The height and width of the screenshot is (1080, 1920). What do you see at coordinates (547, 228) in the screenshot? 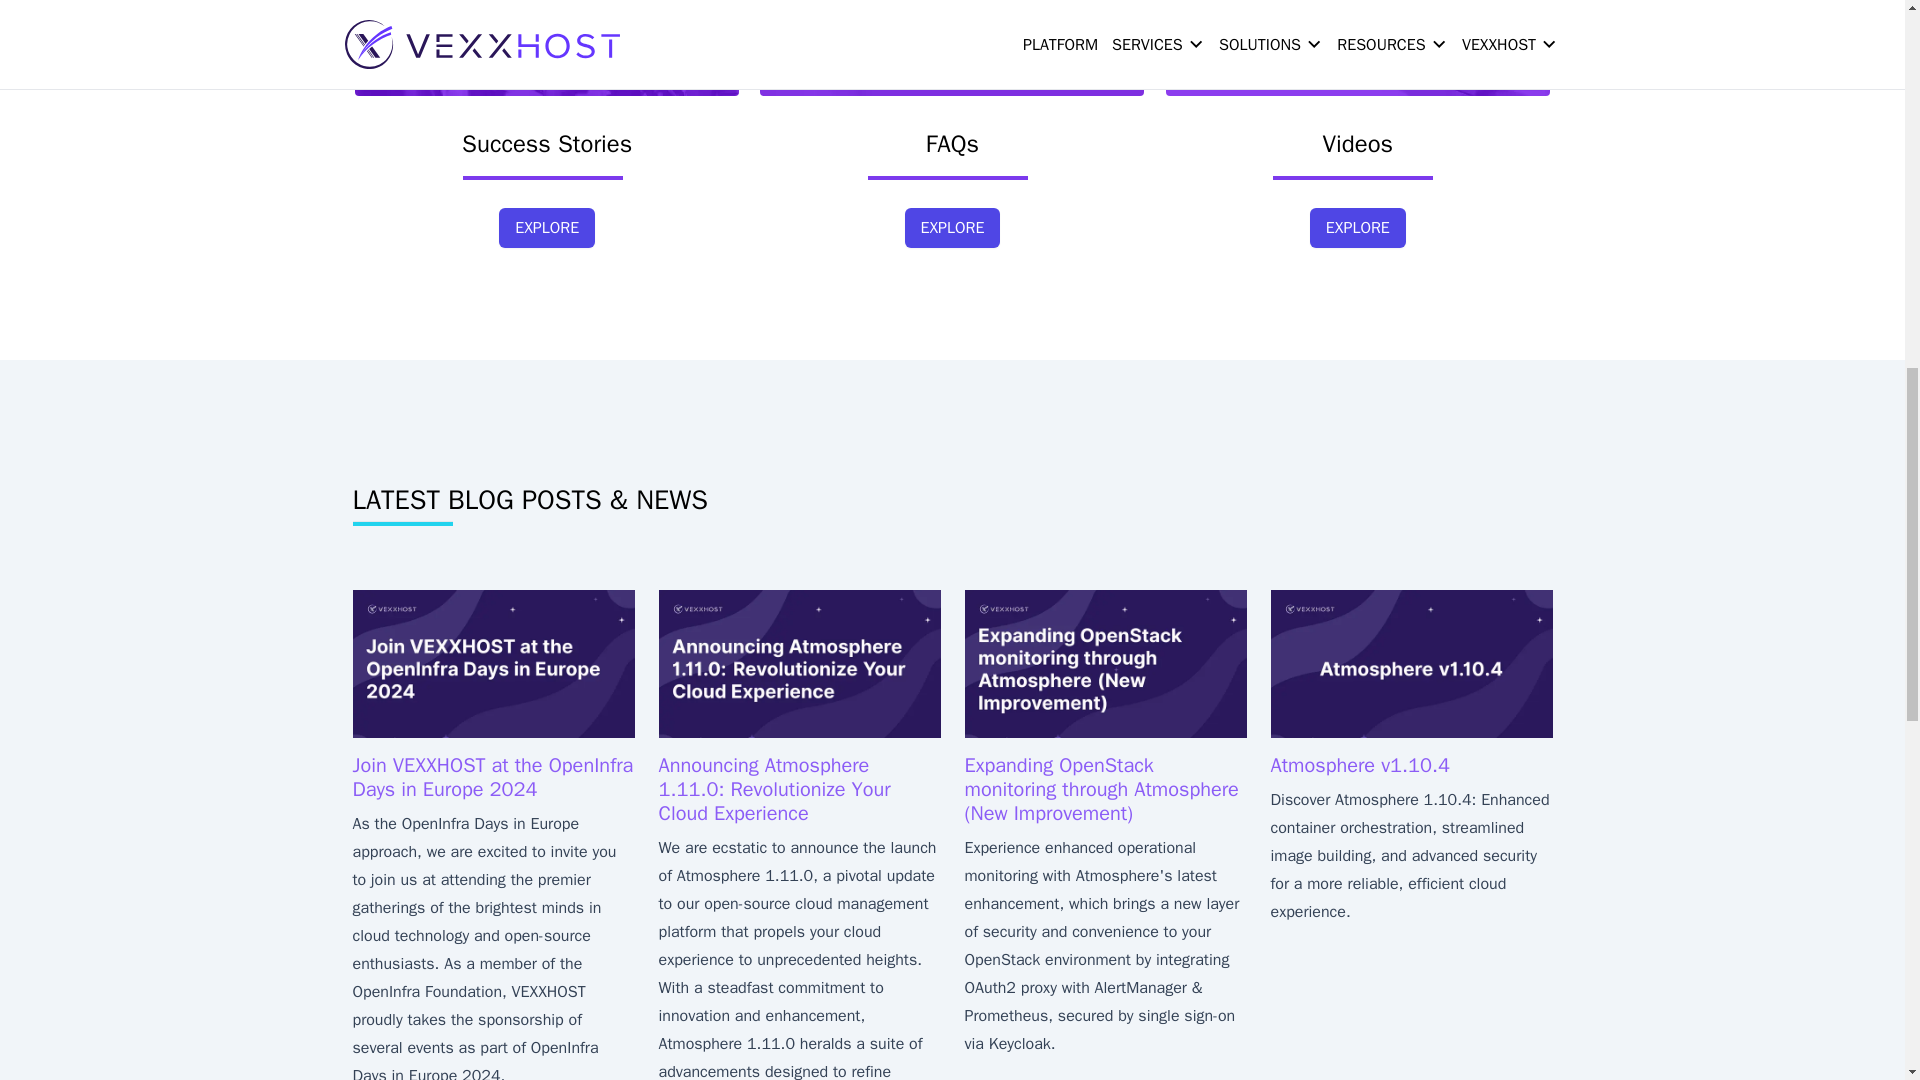
I see `EXPLORE` at bounding box center [547, 228].